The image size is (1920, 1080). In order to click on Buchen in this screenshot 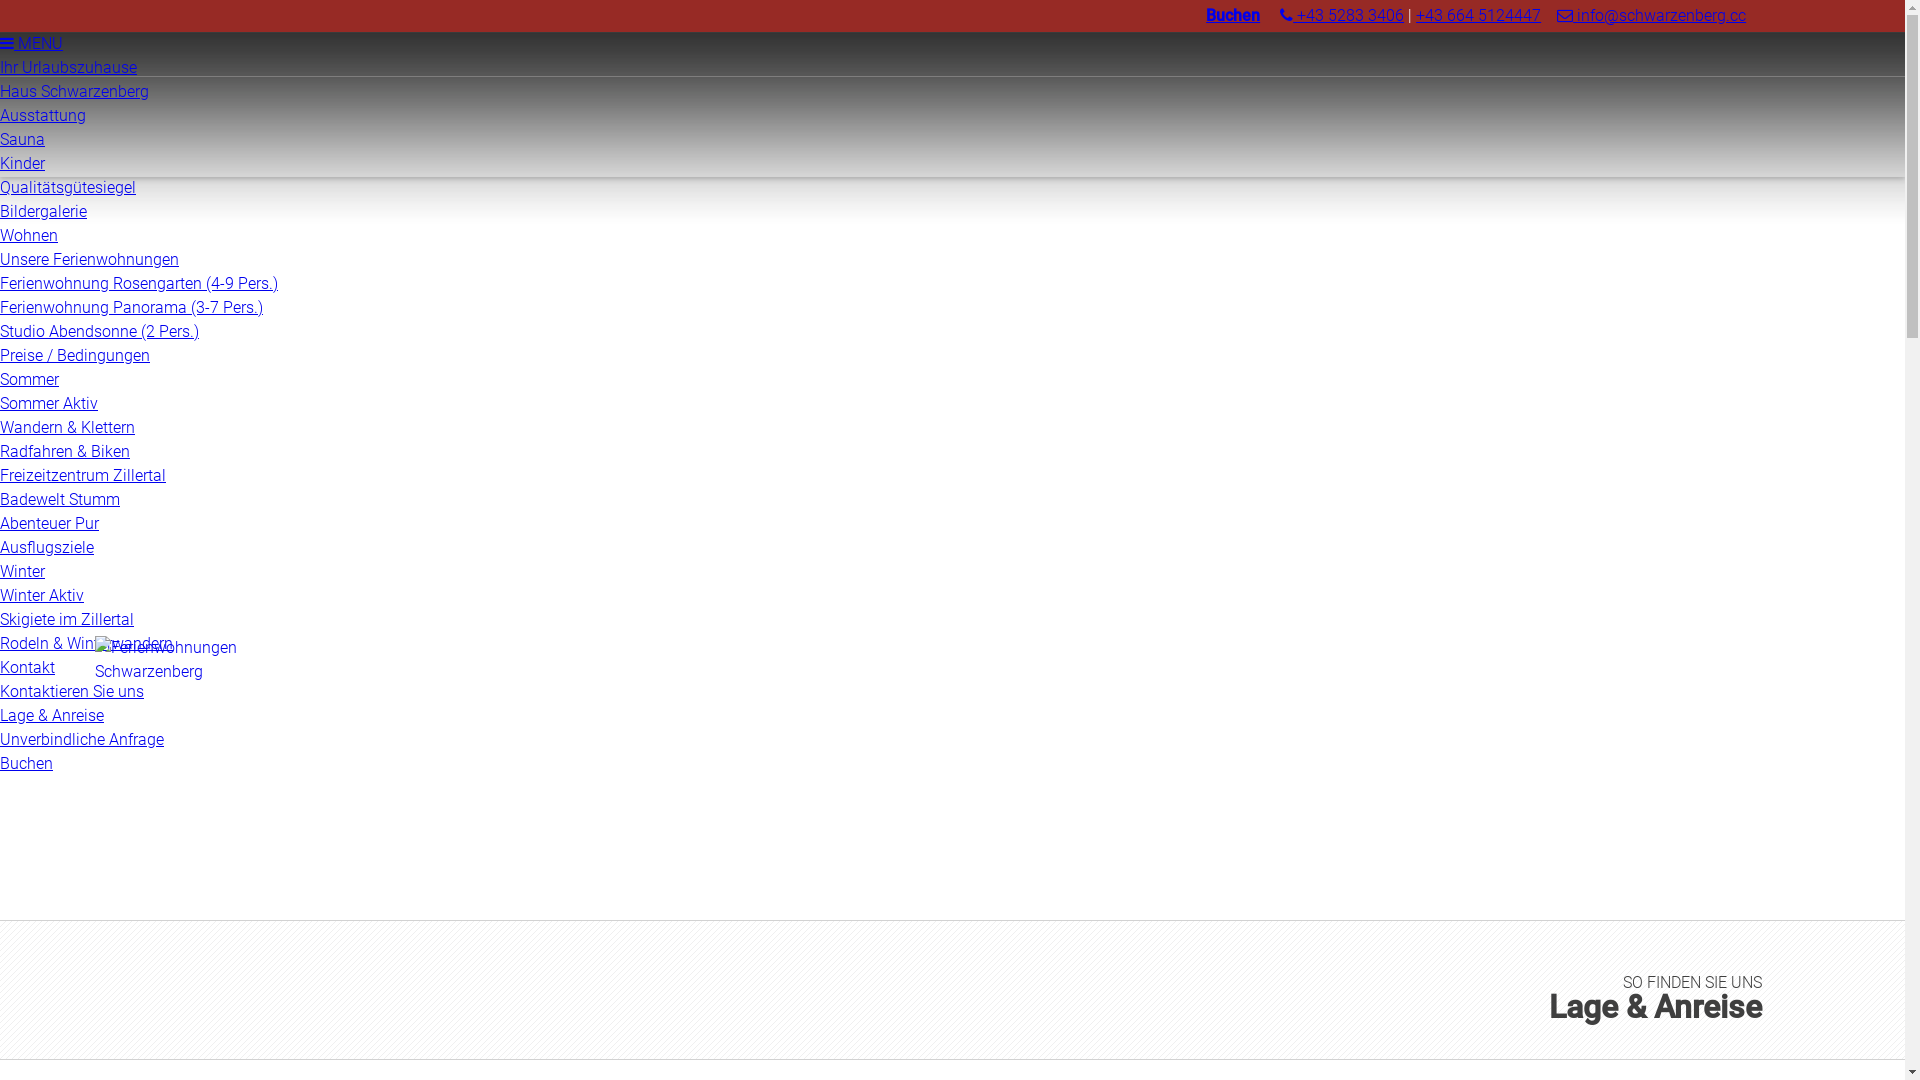, I will do `click(26, 764)`.